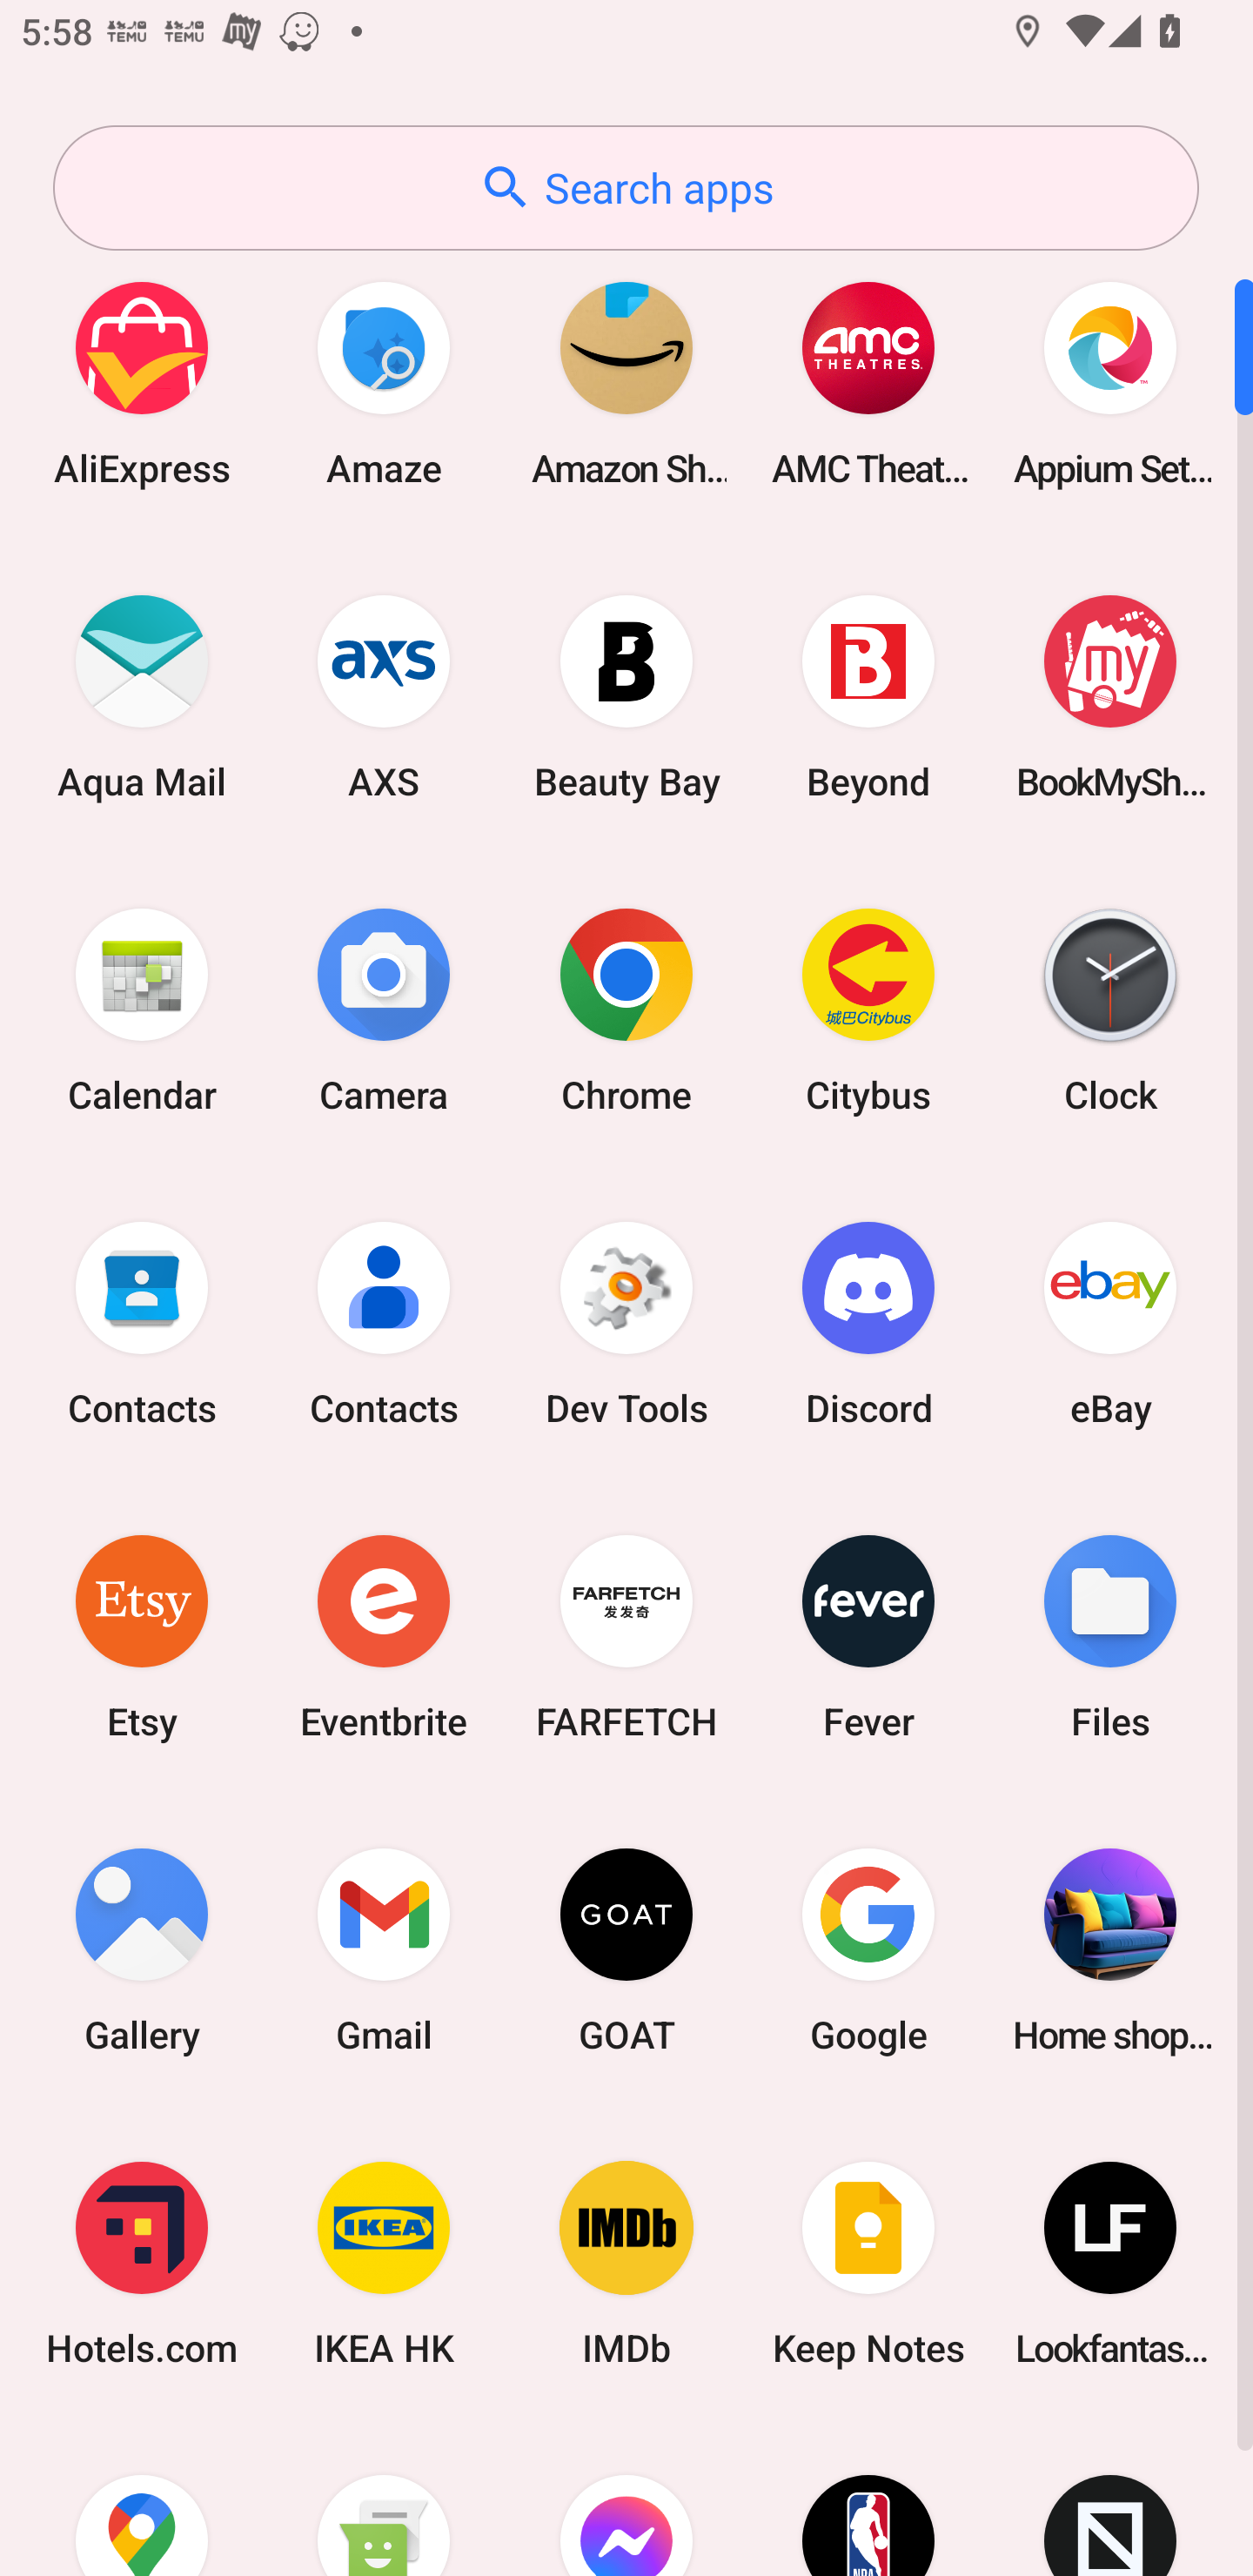  I want to click on Novelship, so click(1110, 2499).